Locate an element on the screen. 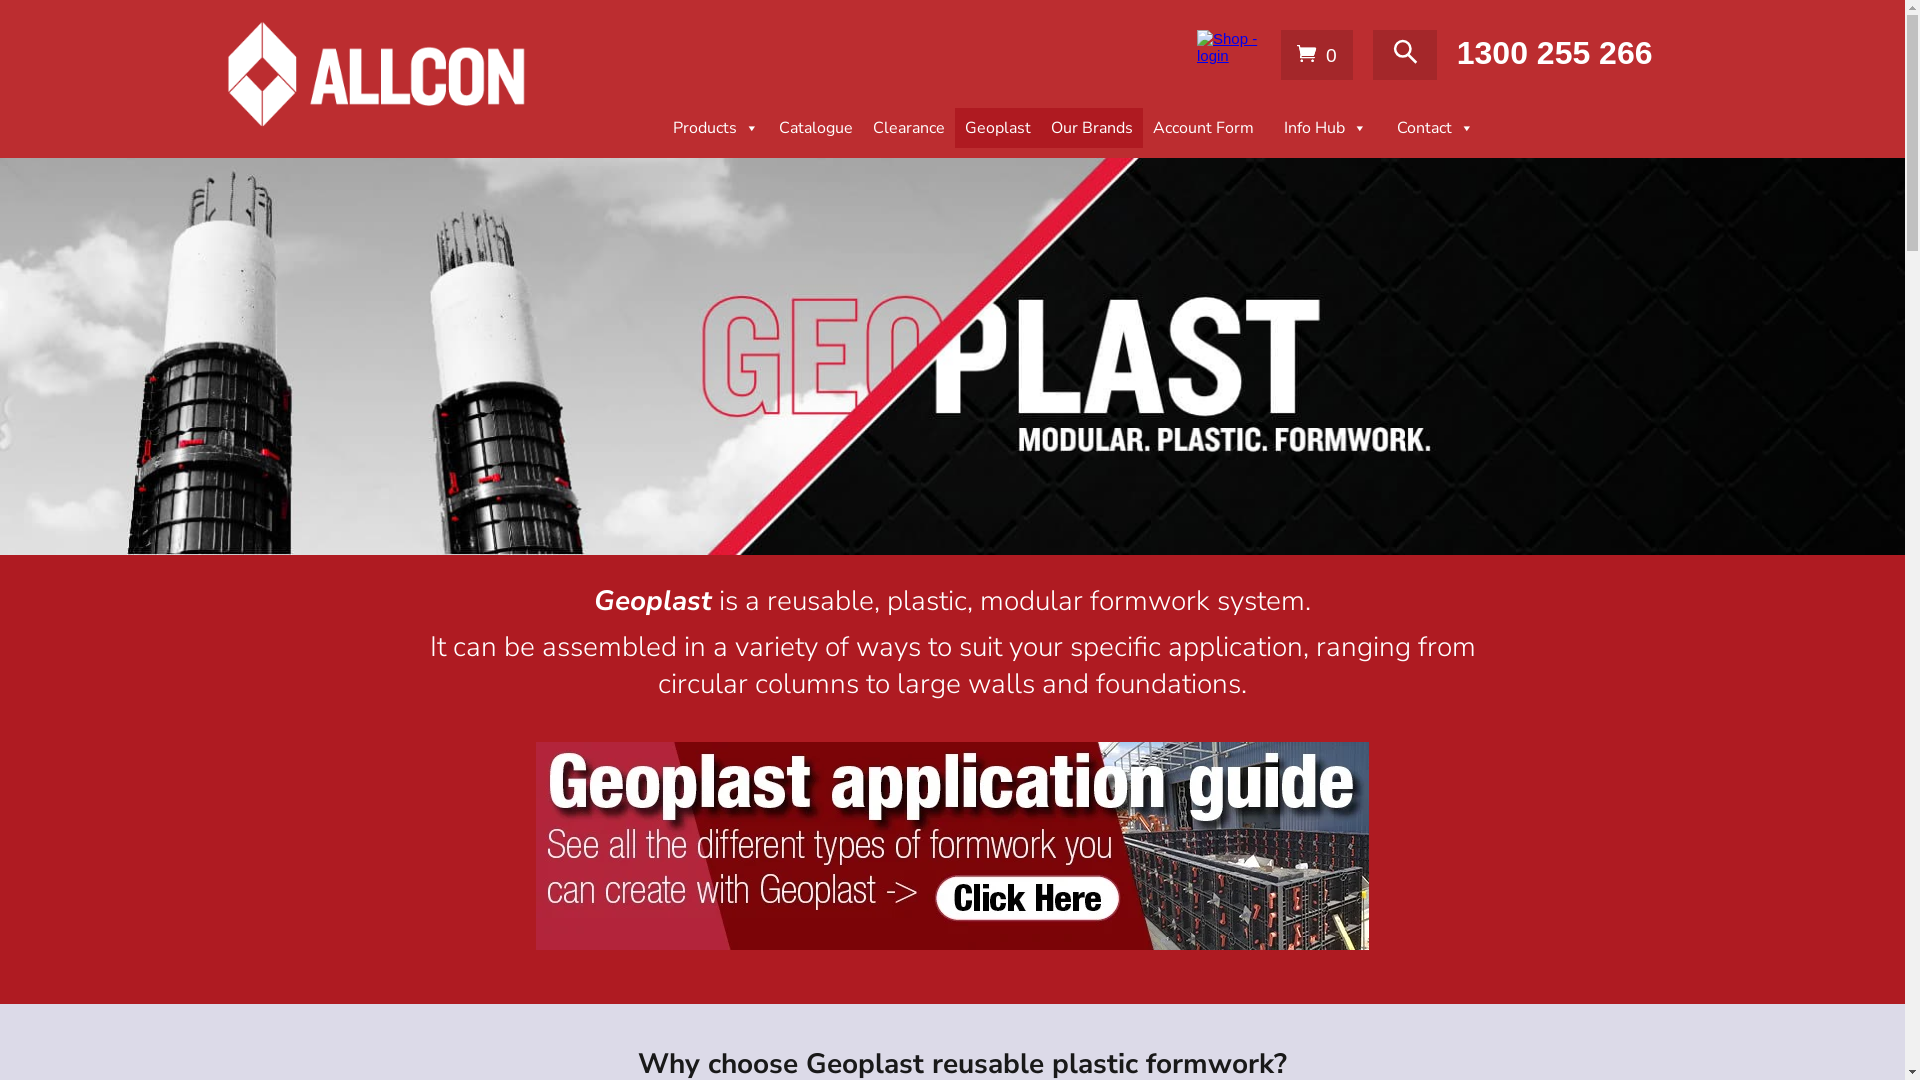 This screenshot has width=1920, height=1080. Info Hub is located at coordinates (1320, 128).